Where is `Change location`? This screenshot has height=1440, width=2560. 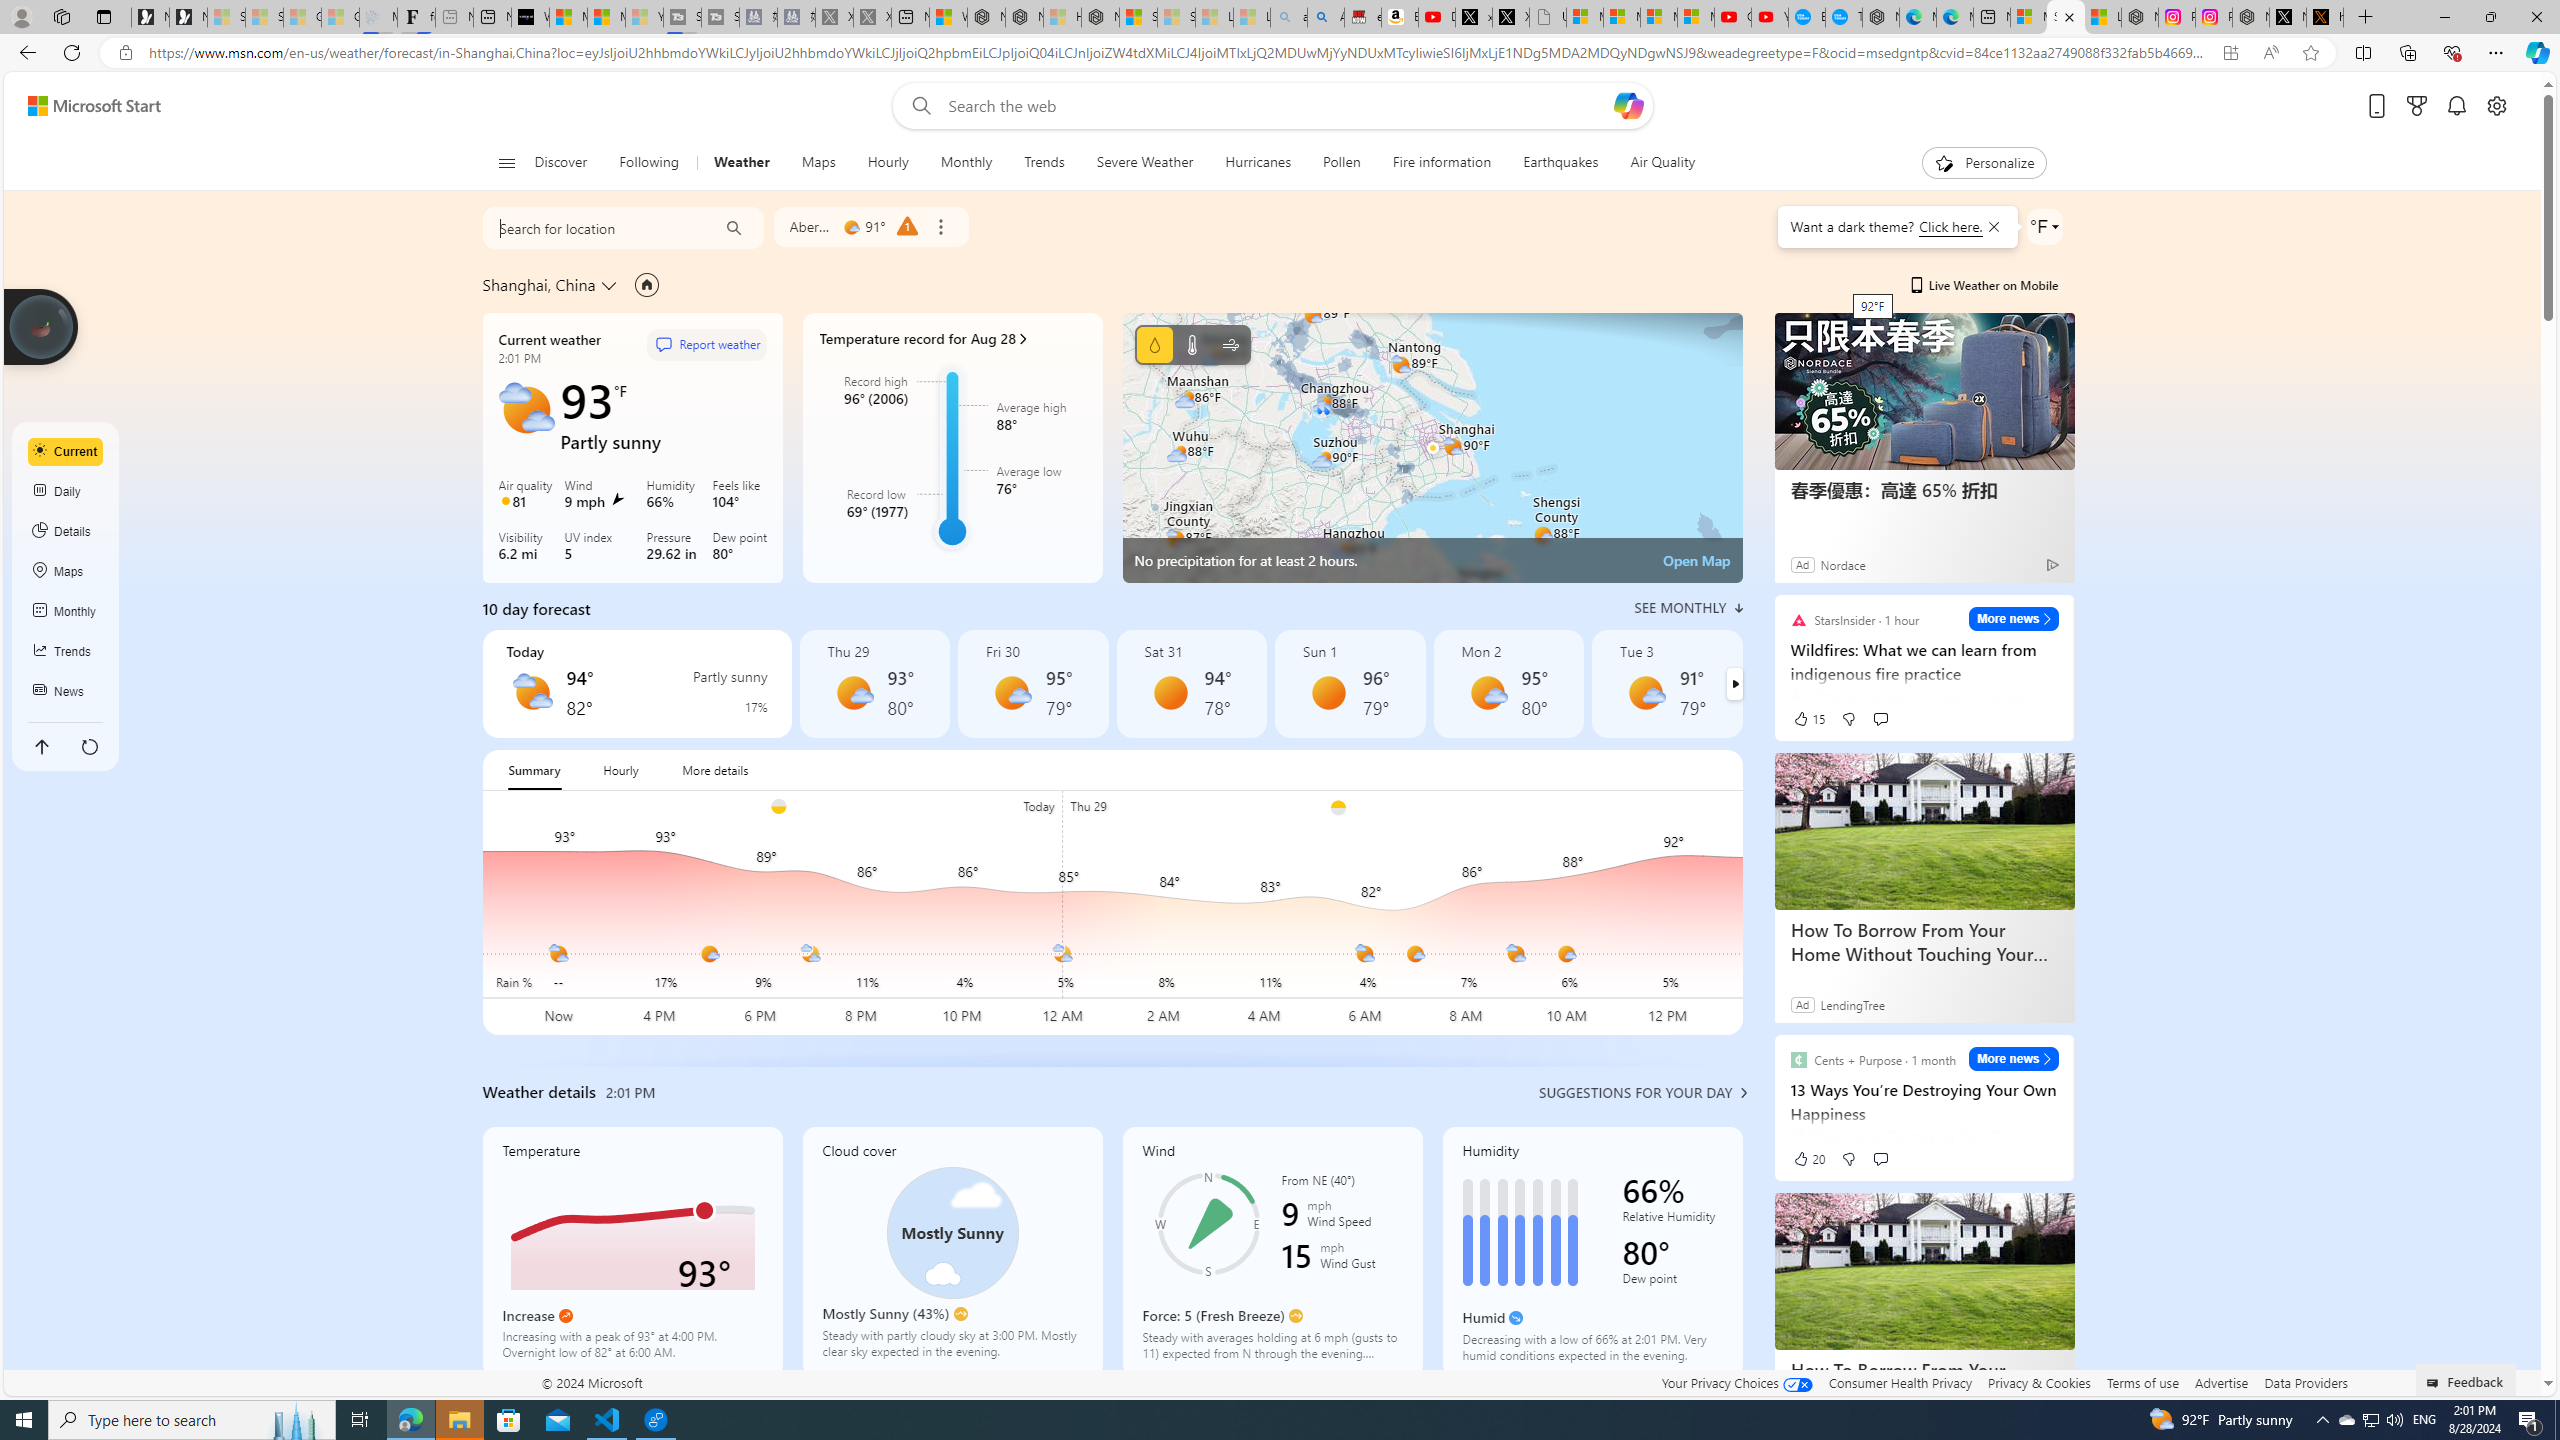
Change location is located at coordinates (612, 285).